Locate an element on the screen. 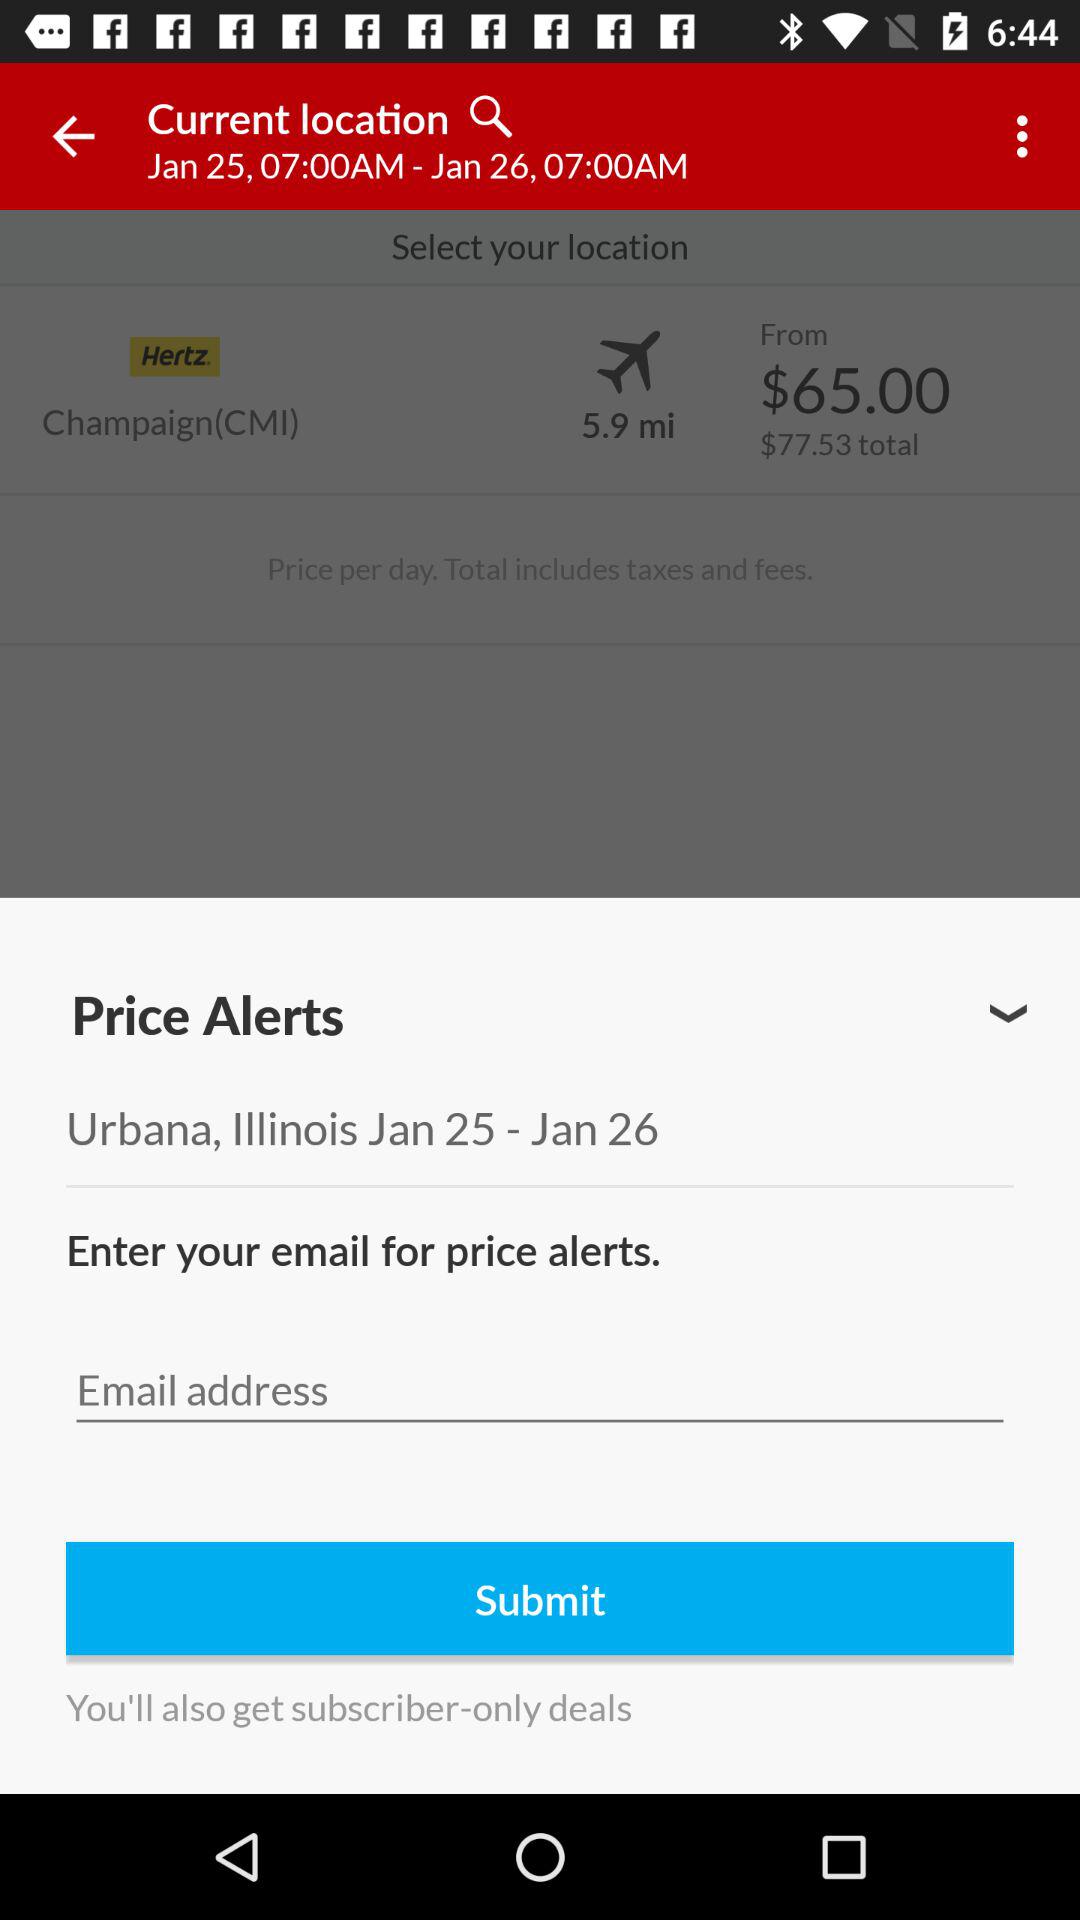  email form is located at coordinates (540, 1390).